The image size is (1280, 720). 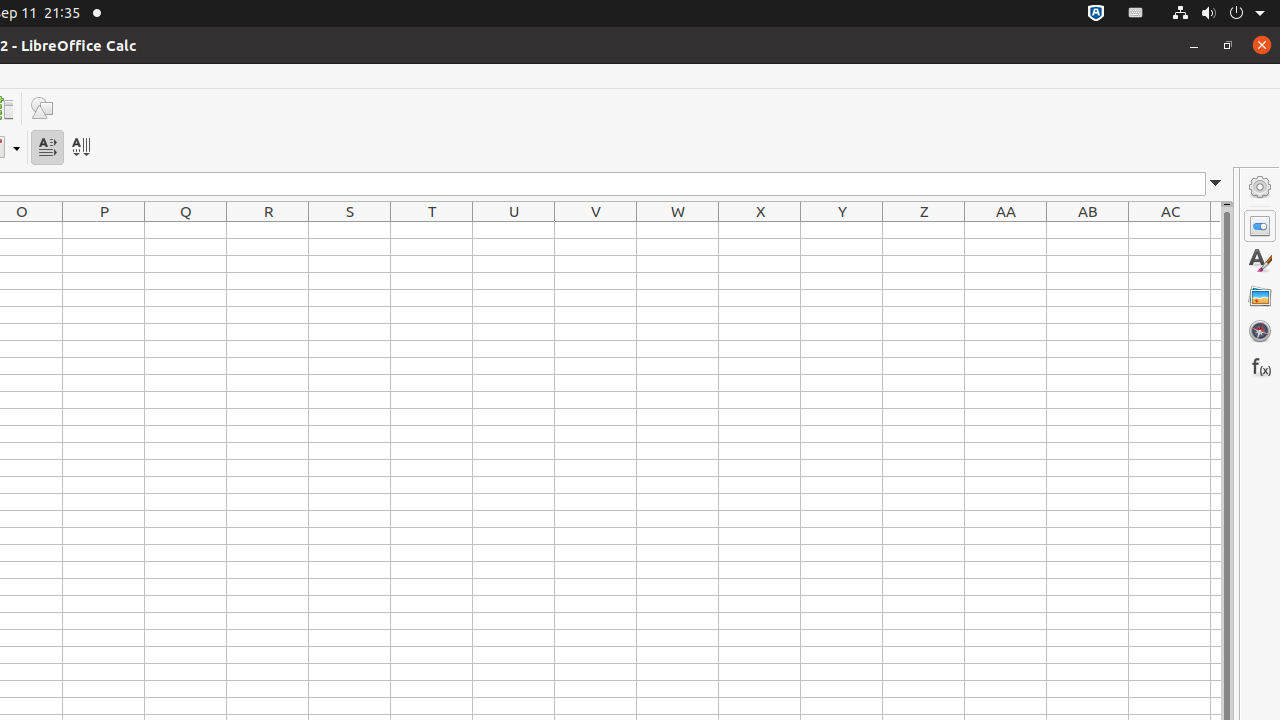 I want to click on T1, so click(x=432, y=230).